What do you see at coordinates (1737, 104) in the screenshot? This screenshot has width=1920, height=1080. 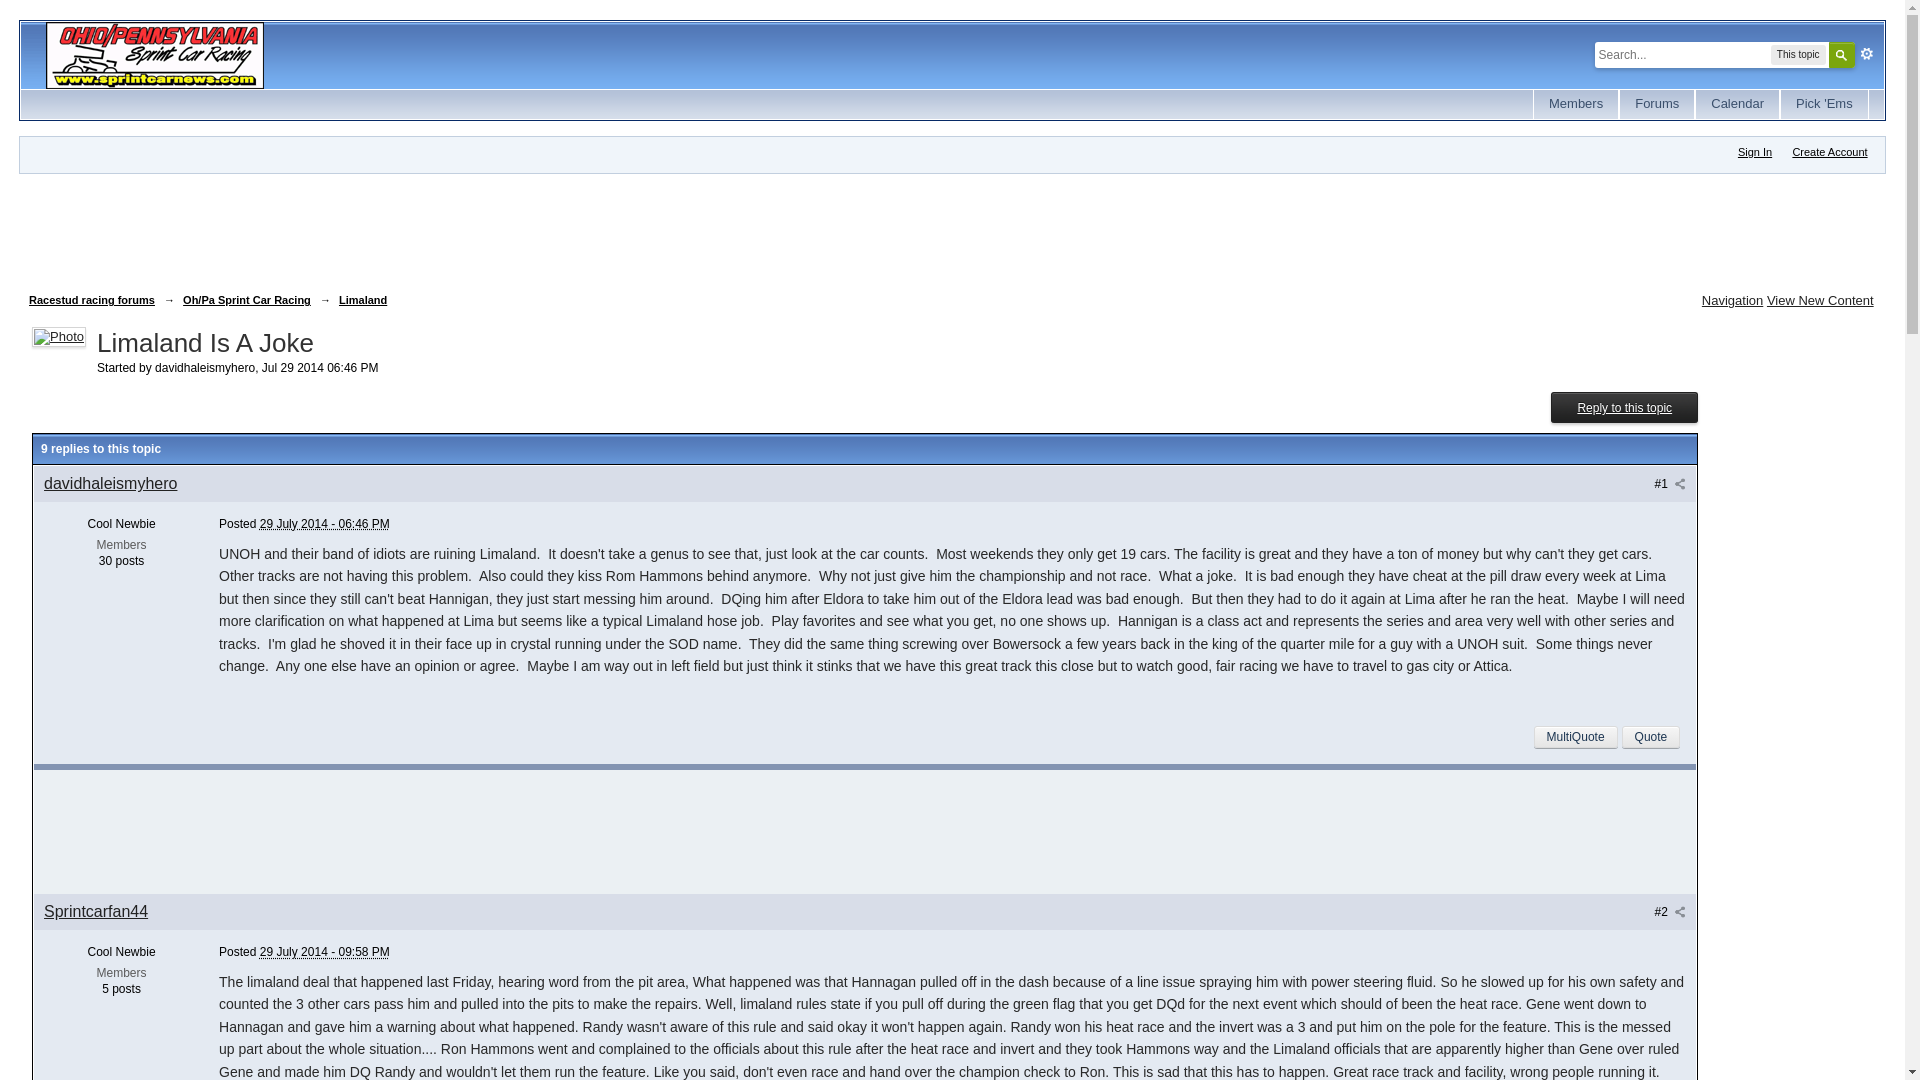 I see `Go to Calendar` at bounding box center [1737, 104].